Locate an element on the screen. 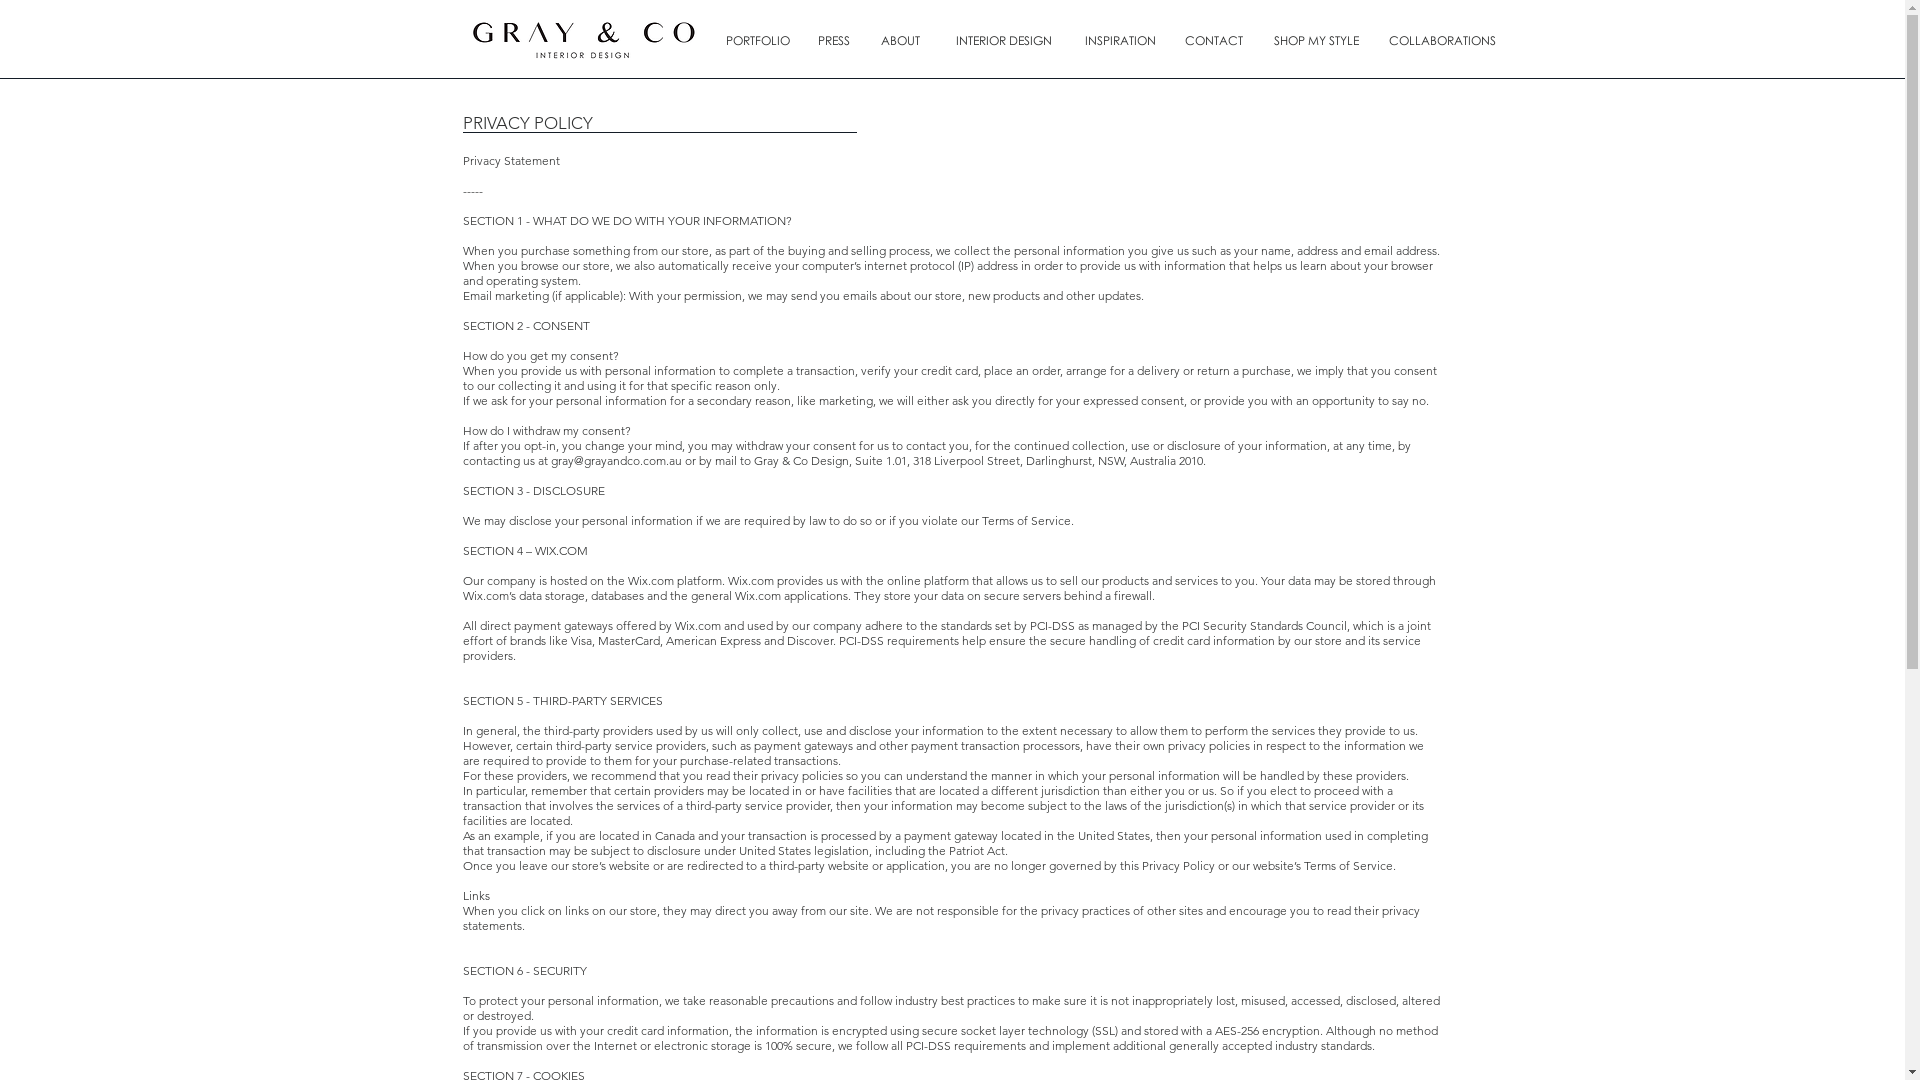 This screenshot has height=1080, width=1920. ABOUT is located at coordinates (900, 40).